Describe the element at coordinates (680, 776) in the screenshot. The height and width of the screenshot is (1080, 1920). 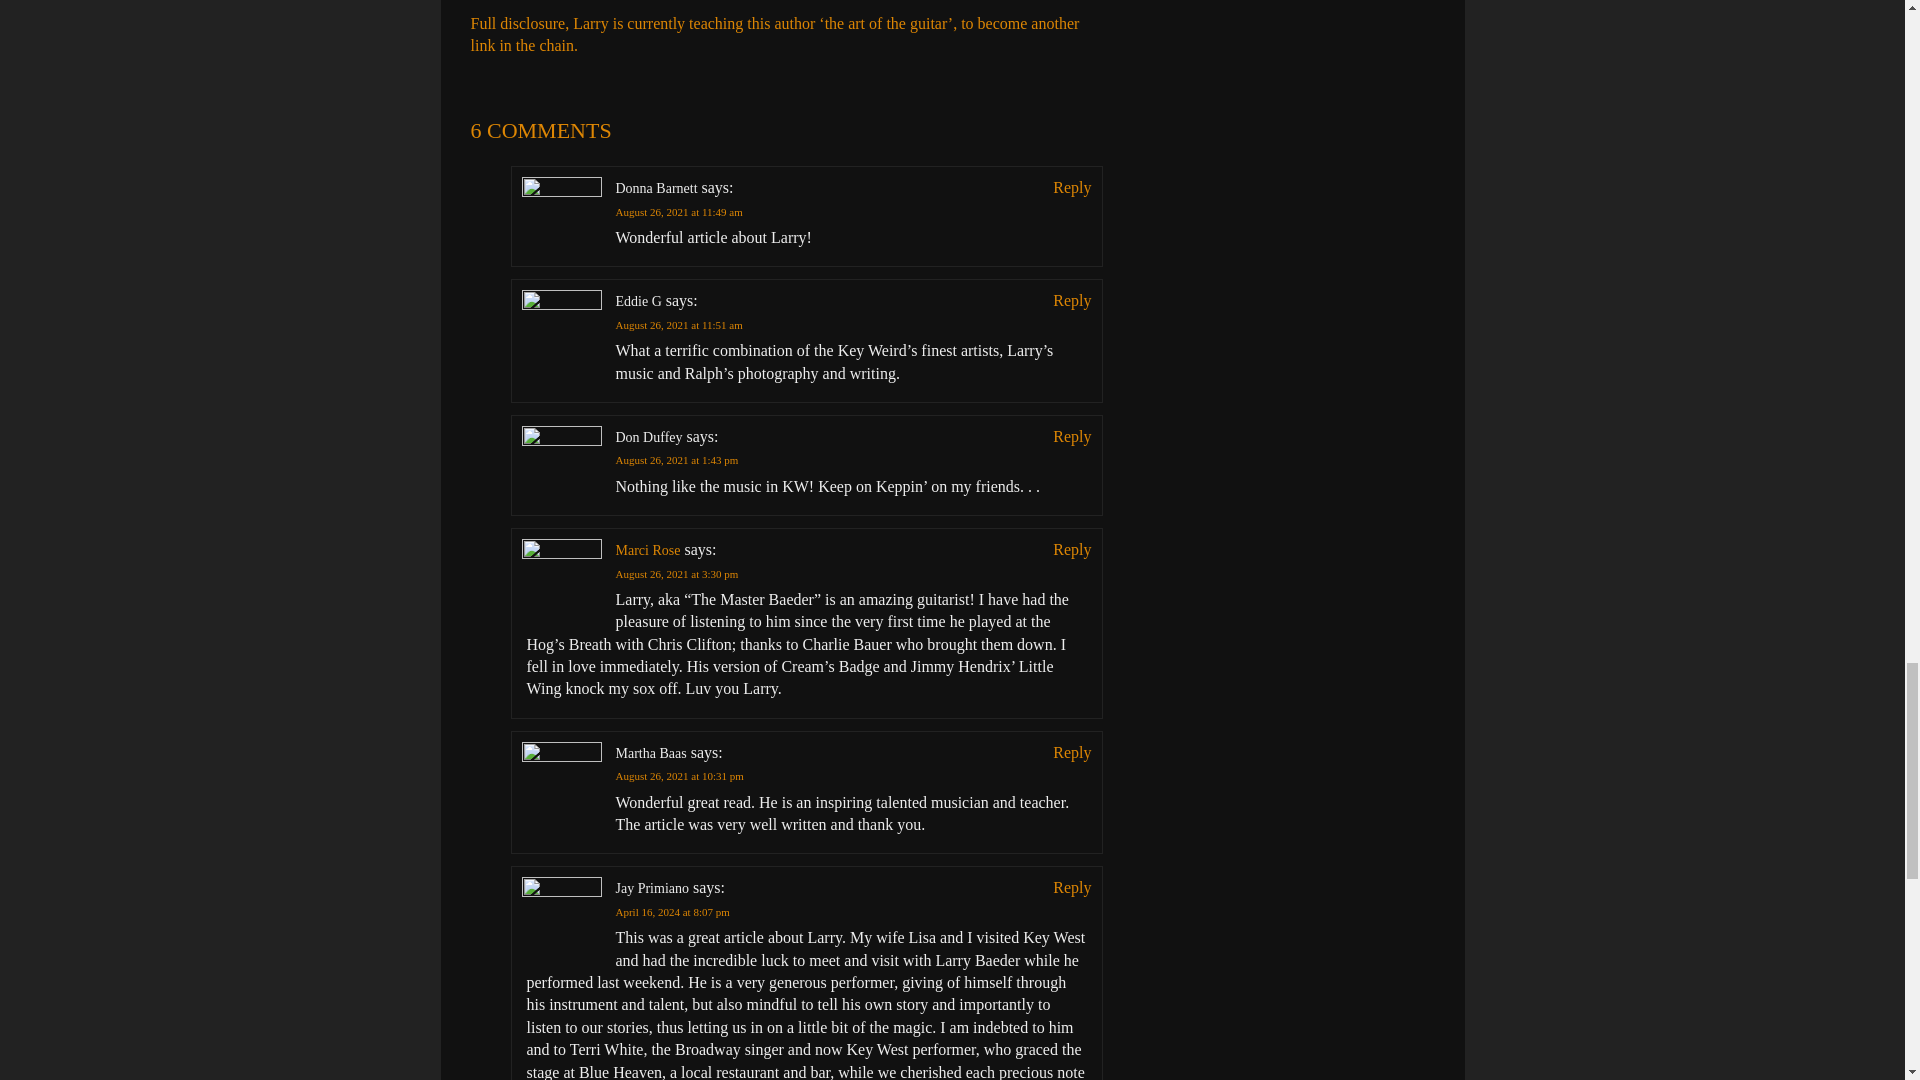
I see `August 26, 2021 at 10:31 pm` at that location.